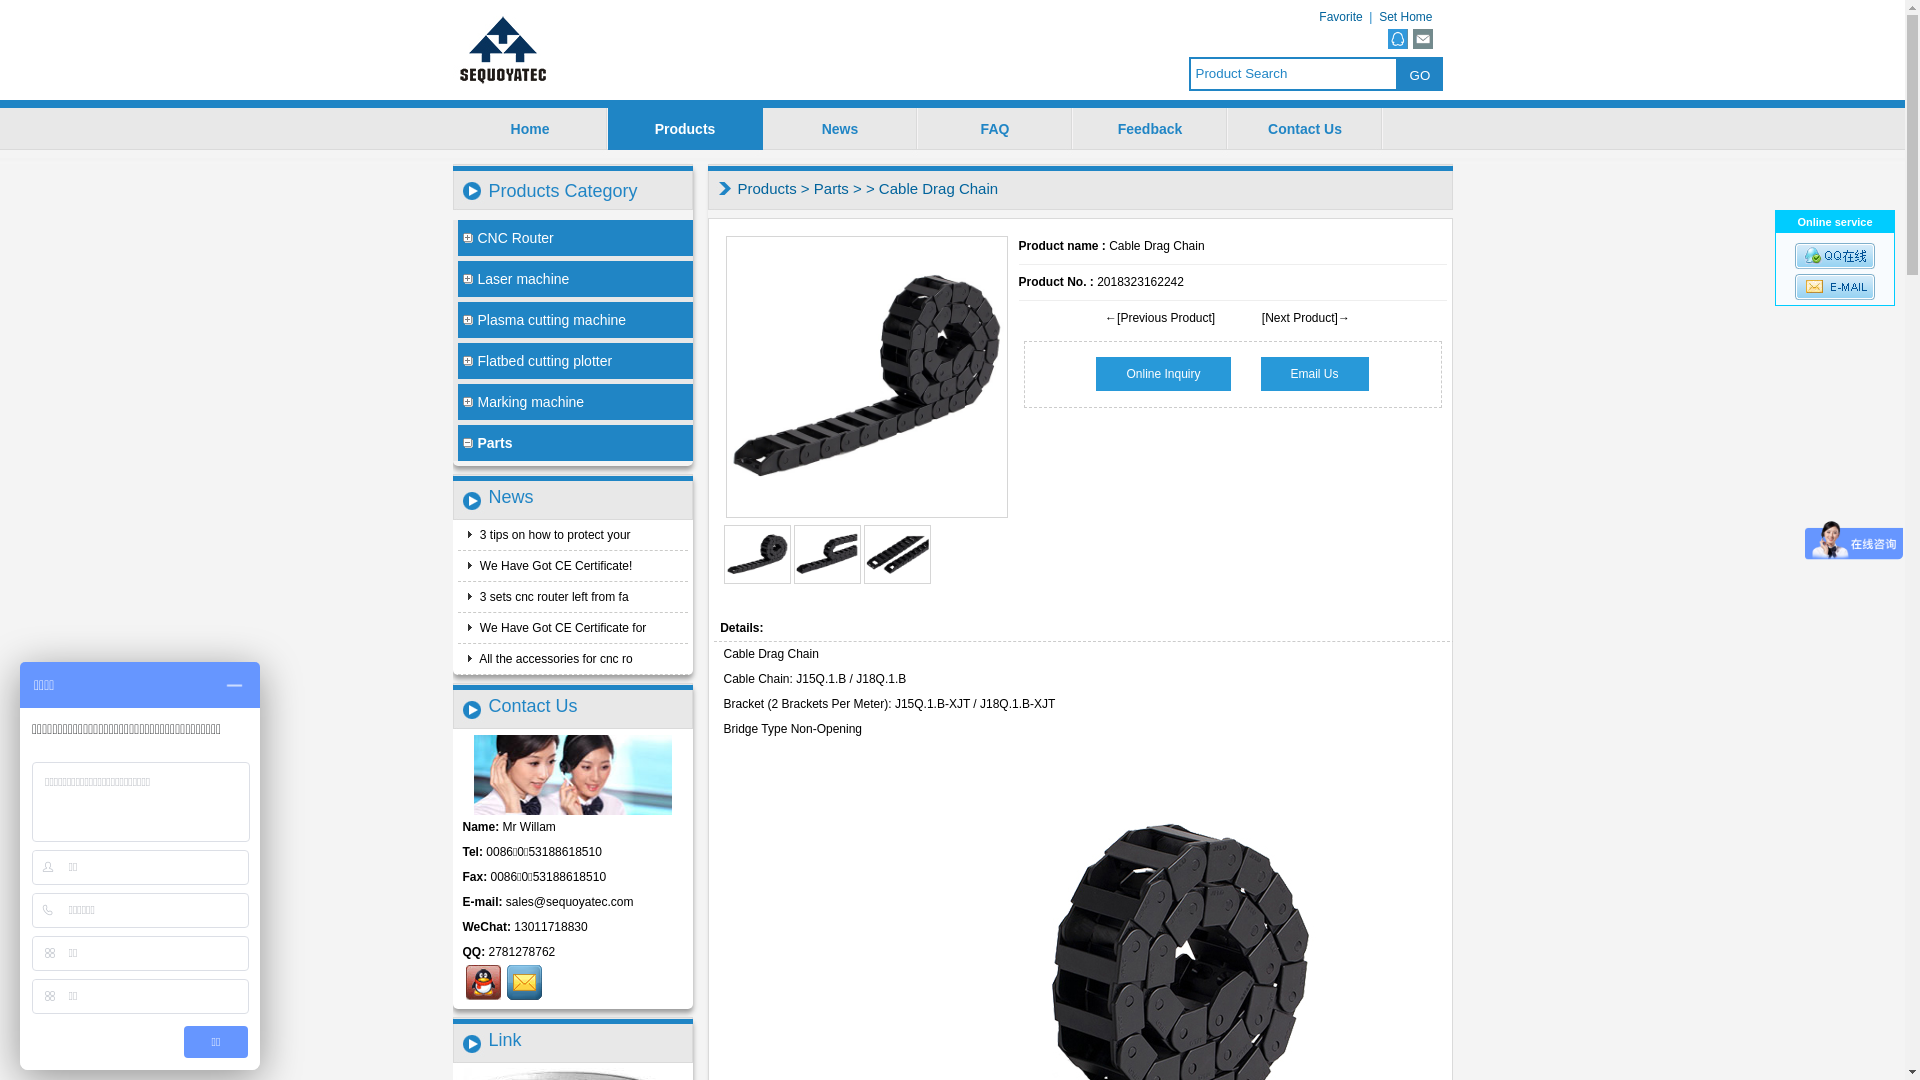 The width and height of the screenshot is (1920, 1080). I want to click on Flatbed cutting plotter, so click(576, 361).